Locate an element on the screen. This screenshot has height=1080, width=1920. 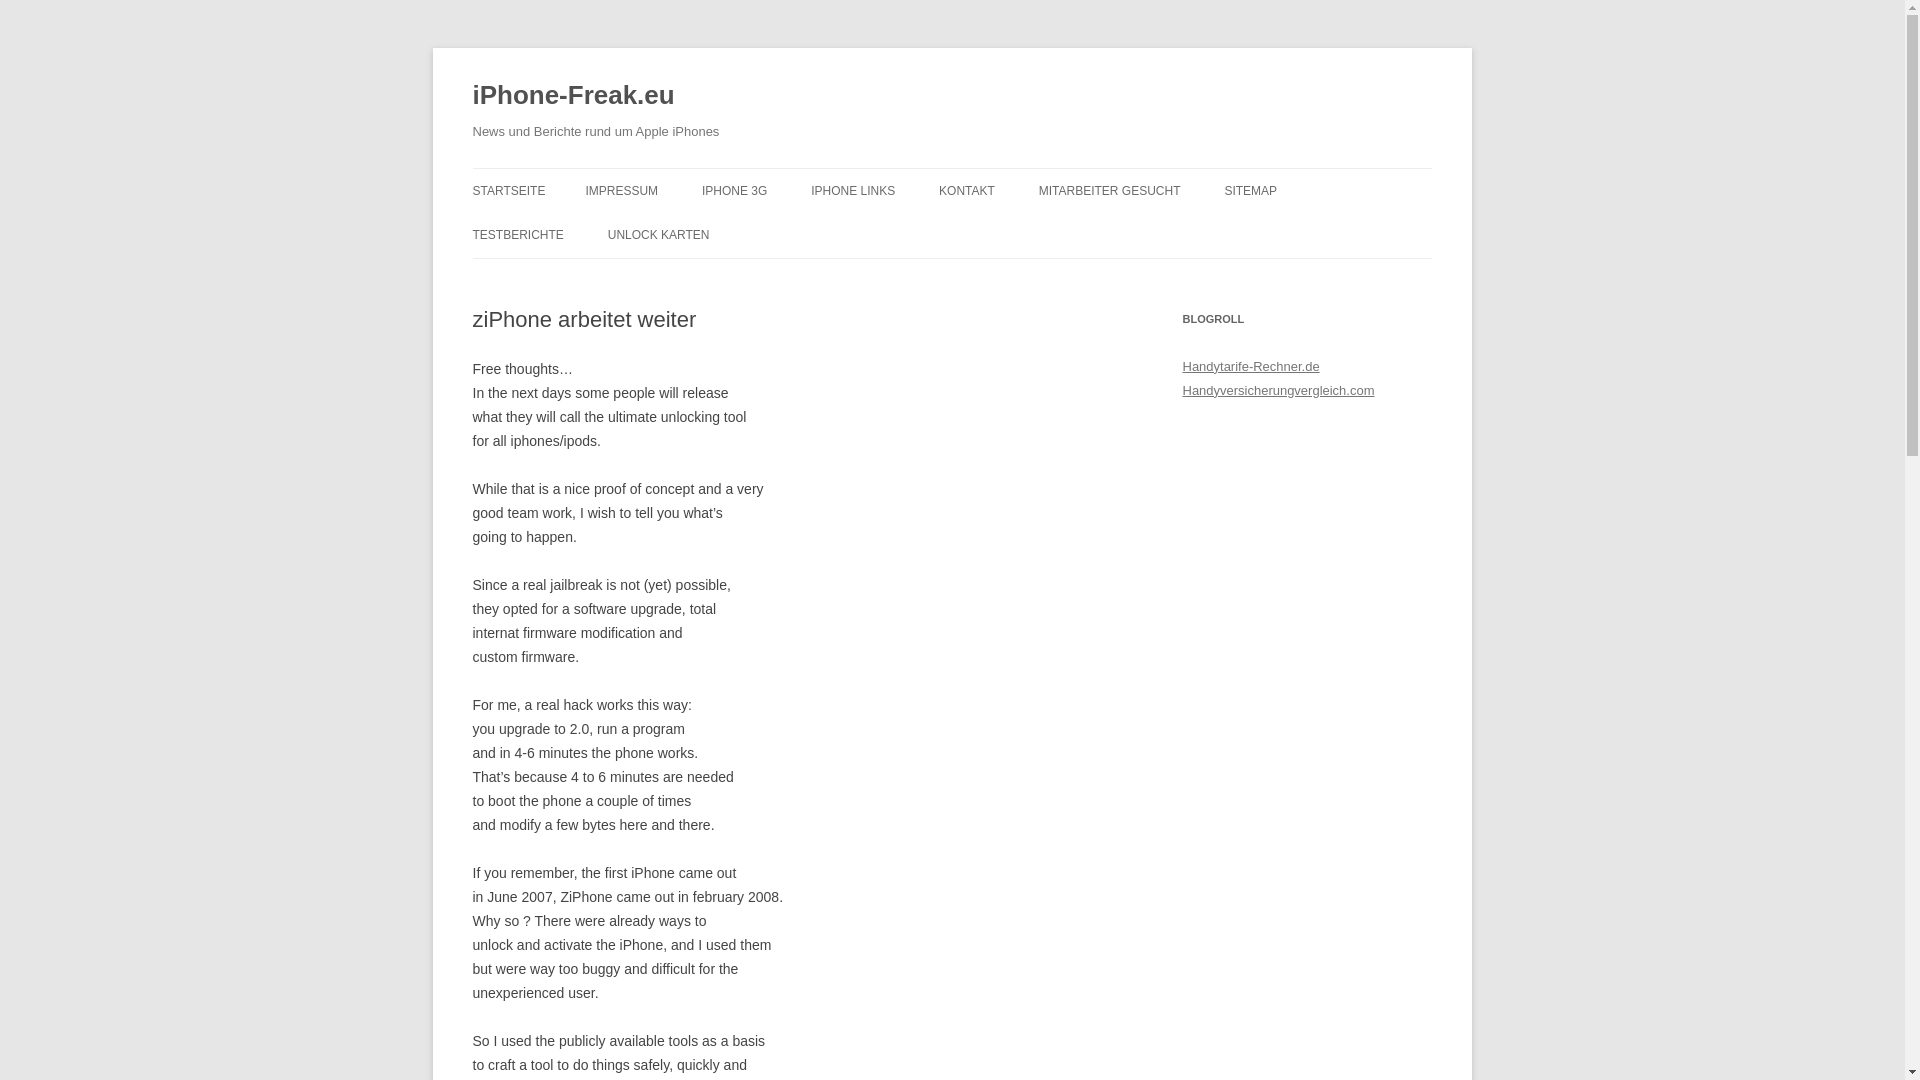
Handytarife-Rechner.de is located at coordinates (1250, 366).